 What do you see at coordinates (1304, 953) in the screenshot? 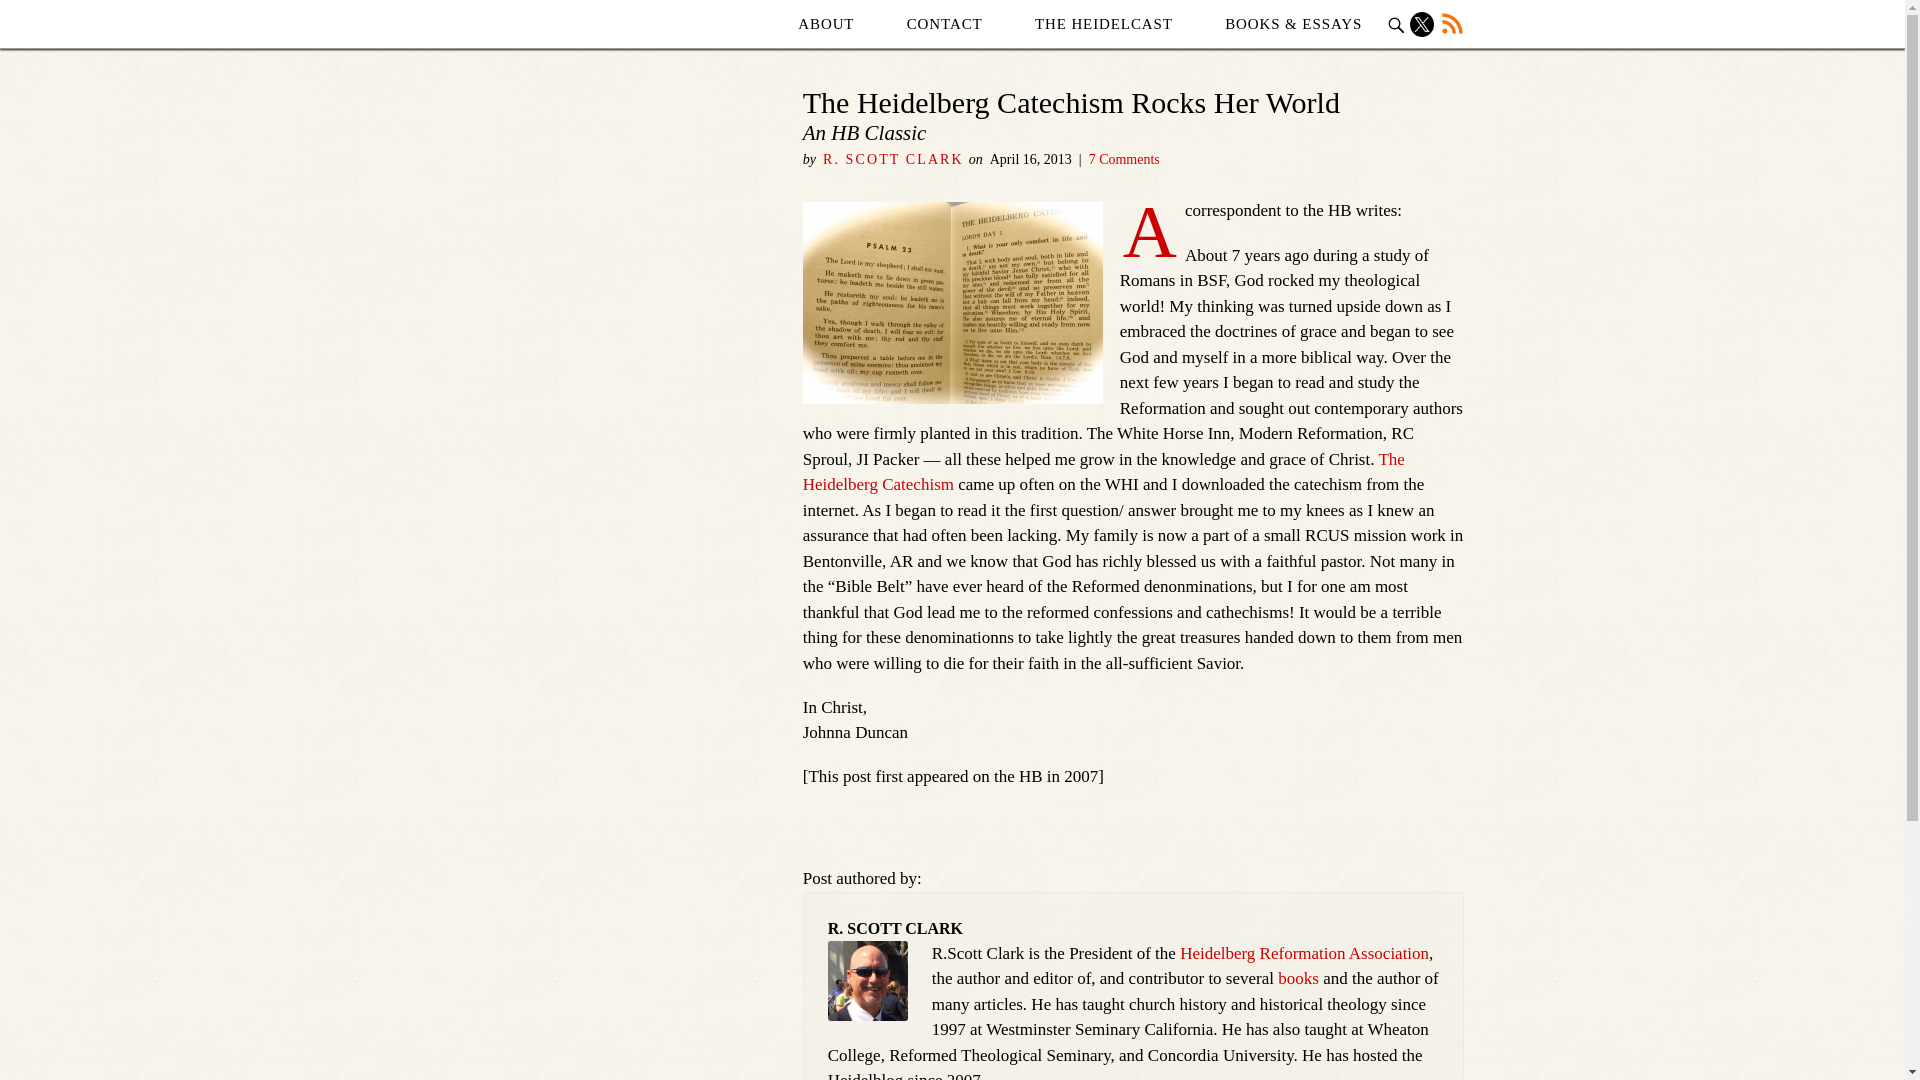
I see `Heidelberg Reformation Association` at bounding box center [1304, 953].